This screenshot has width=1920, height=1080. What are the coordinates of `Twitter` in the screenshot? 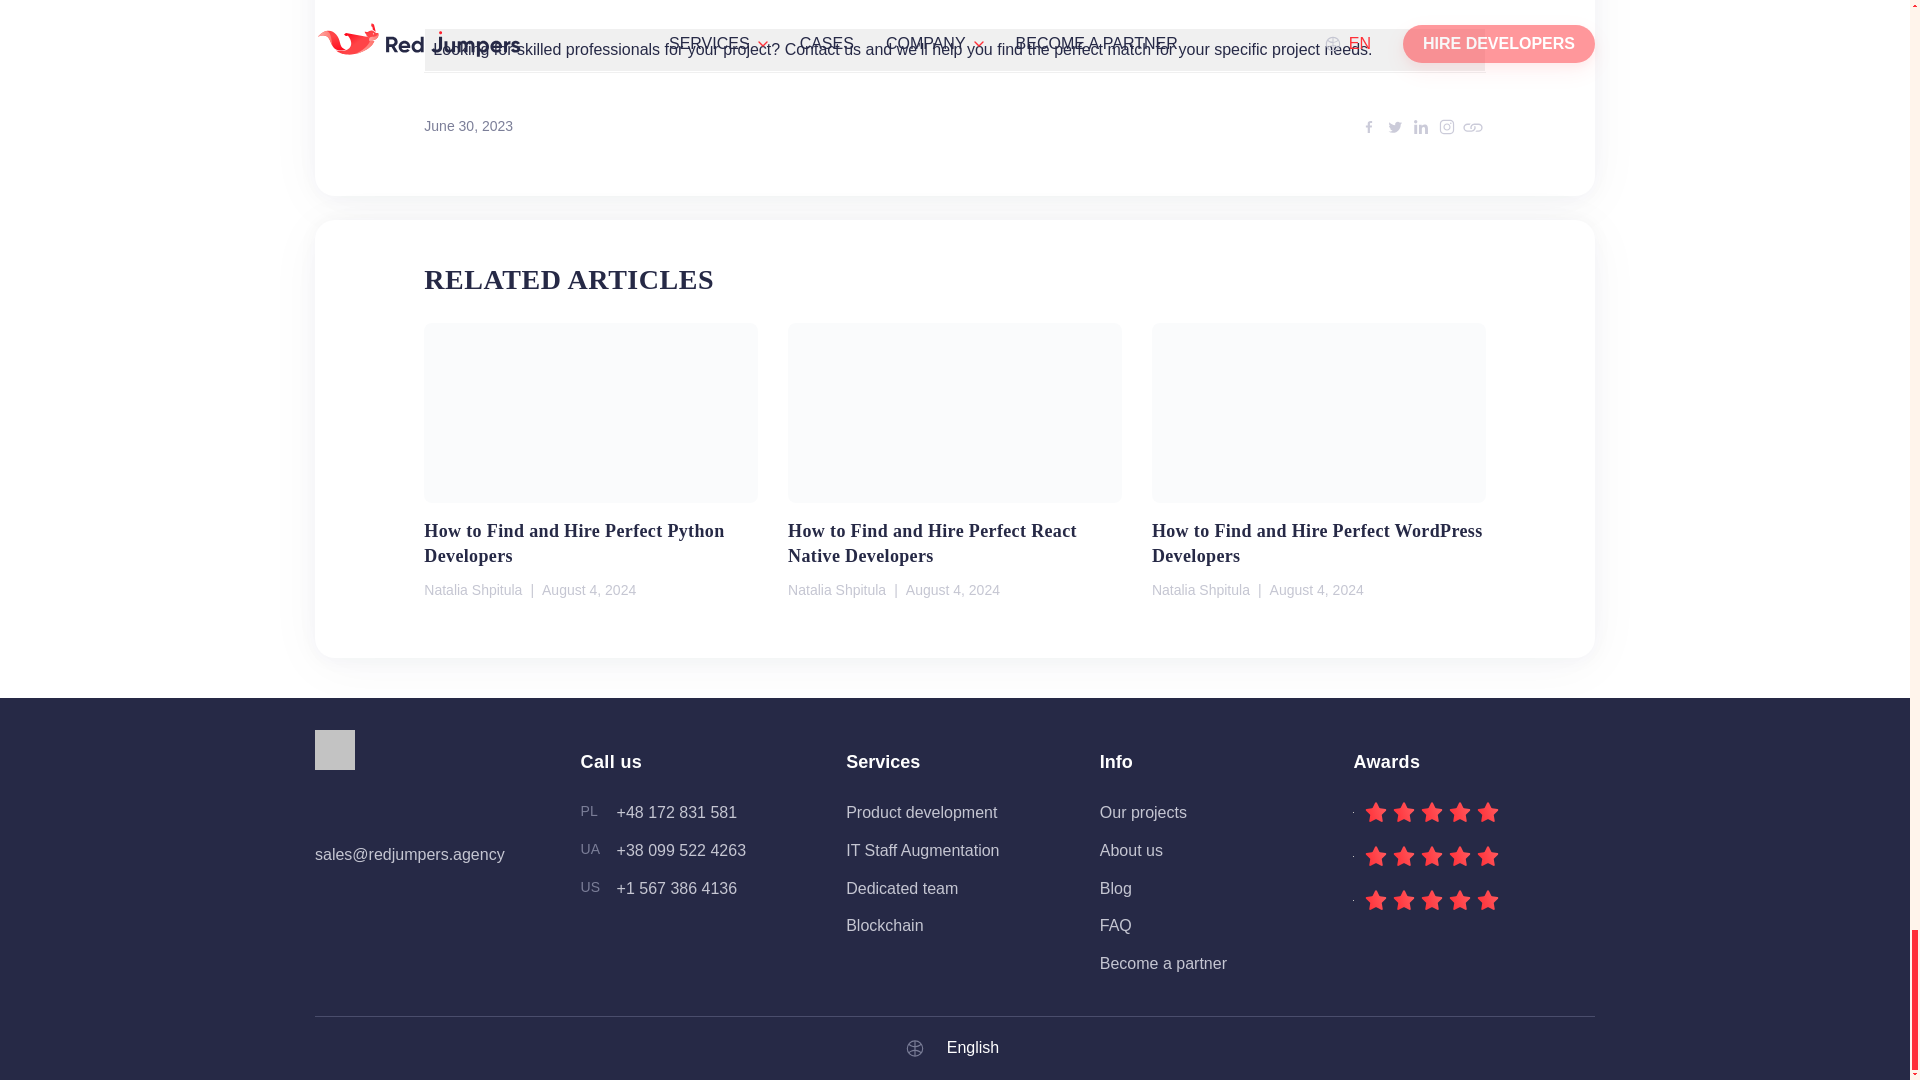 It's located at (1394, 126).